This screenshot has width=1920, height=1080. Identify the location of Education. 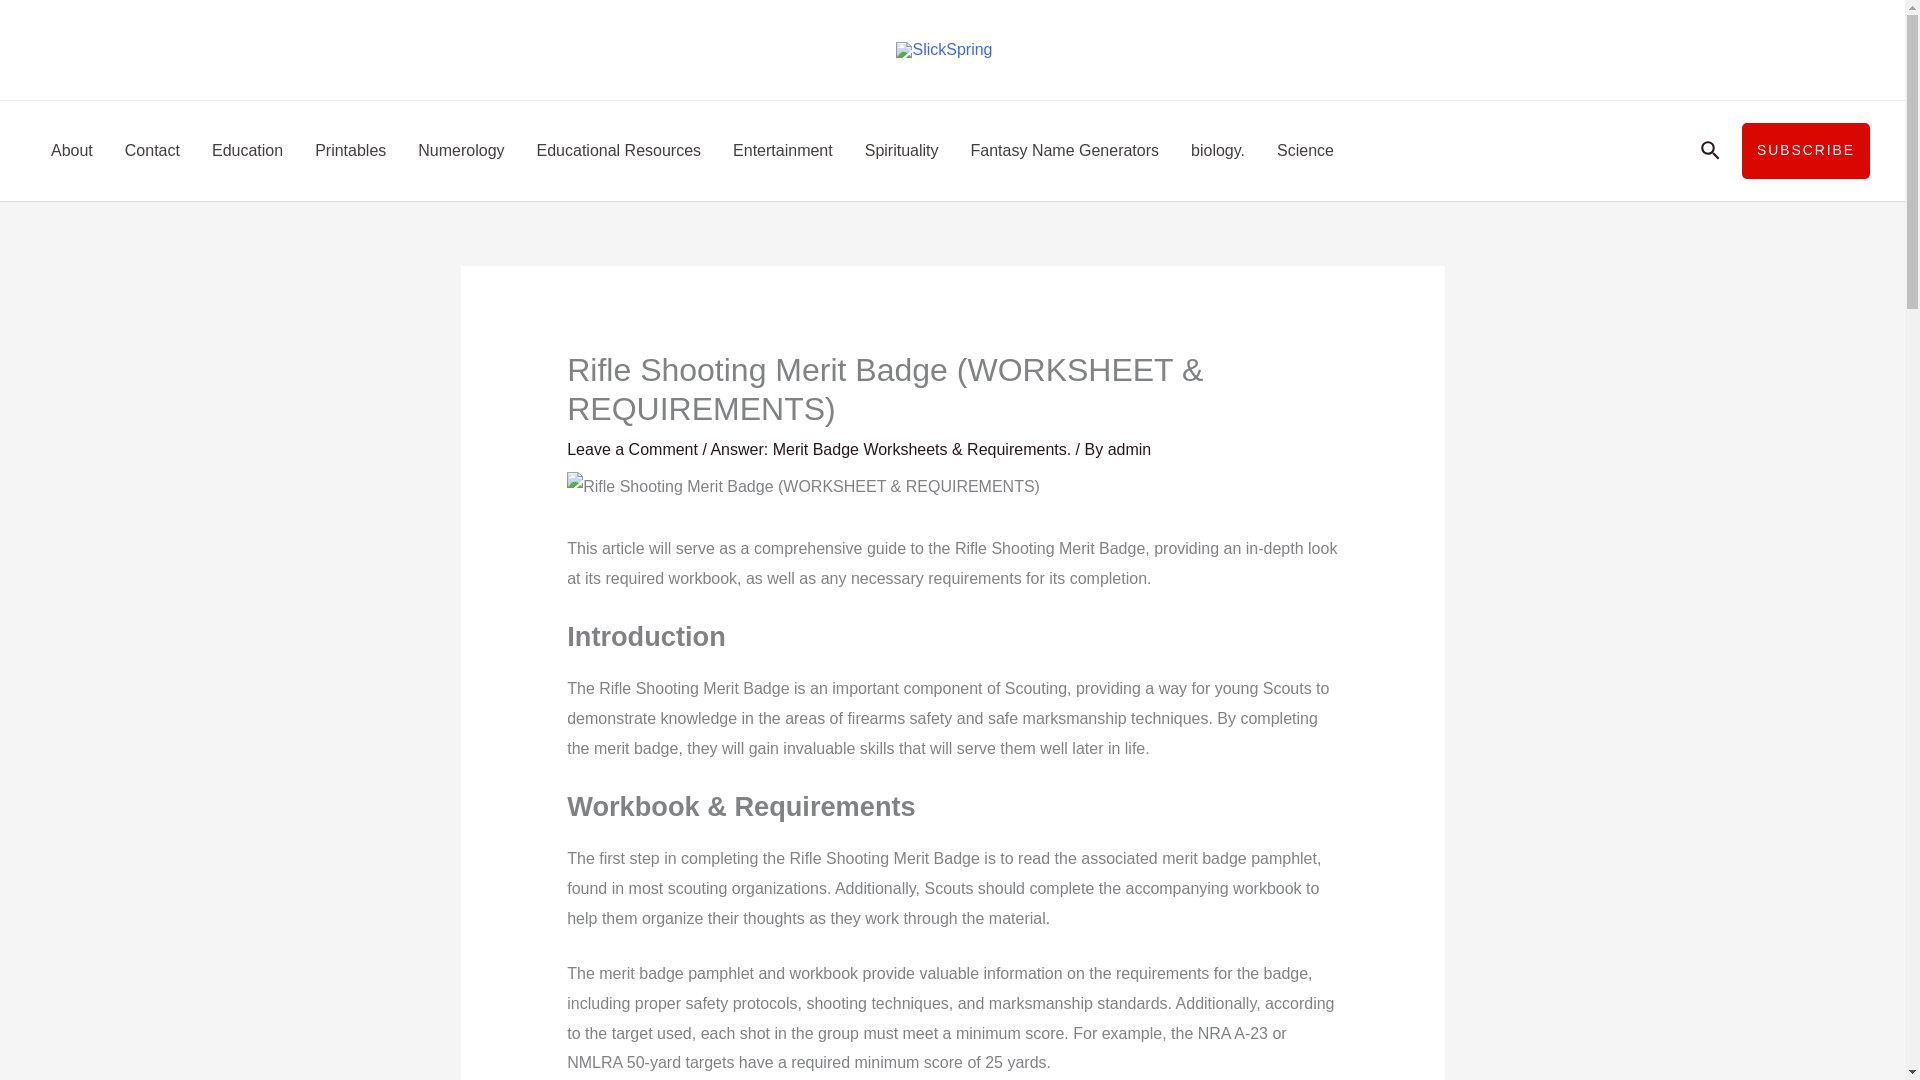
(247, 150).